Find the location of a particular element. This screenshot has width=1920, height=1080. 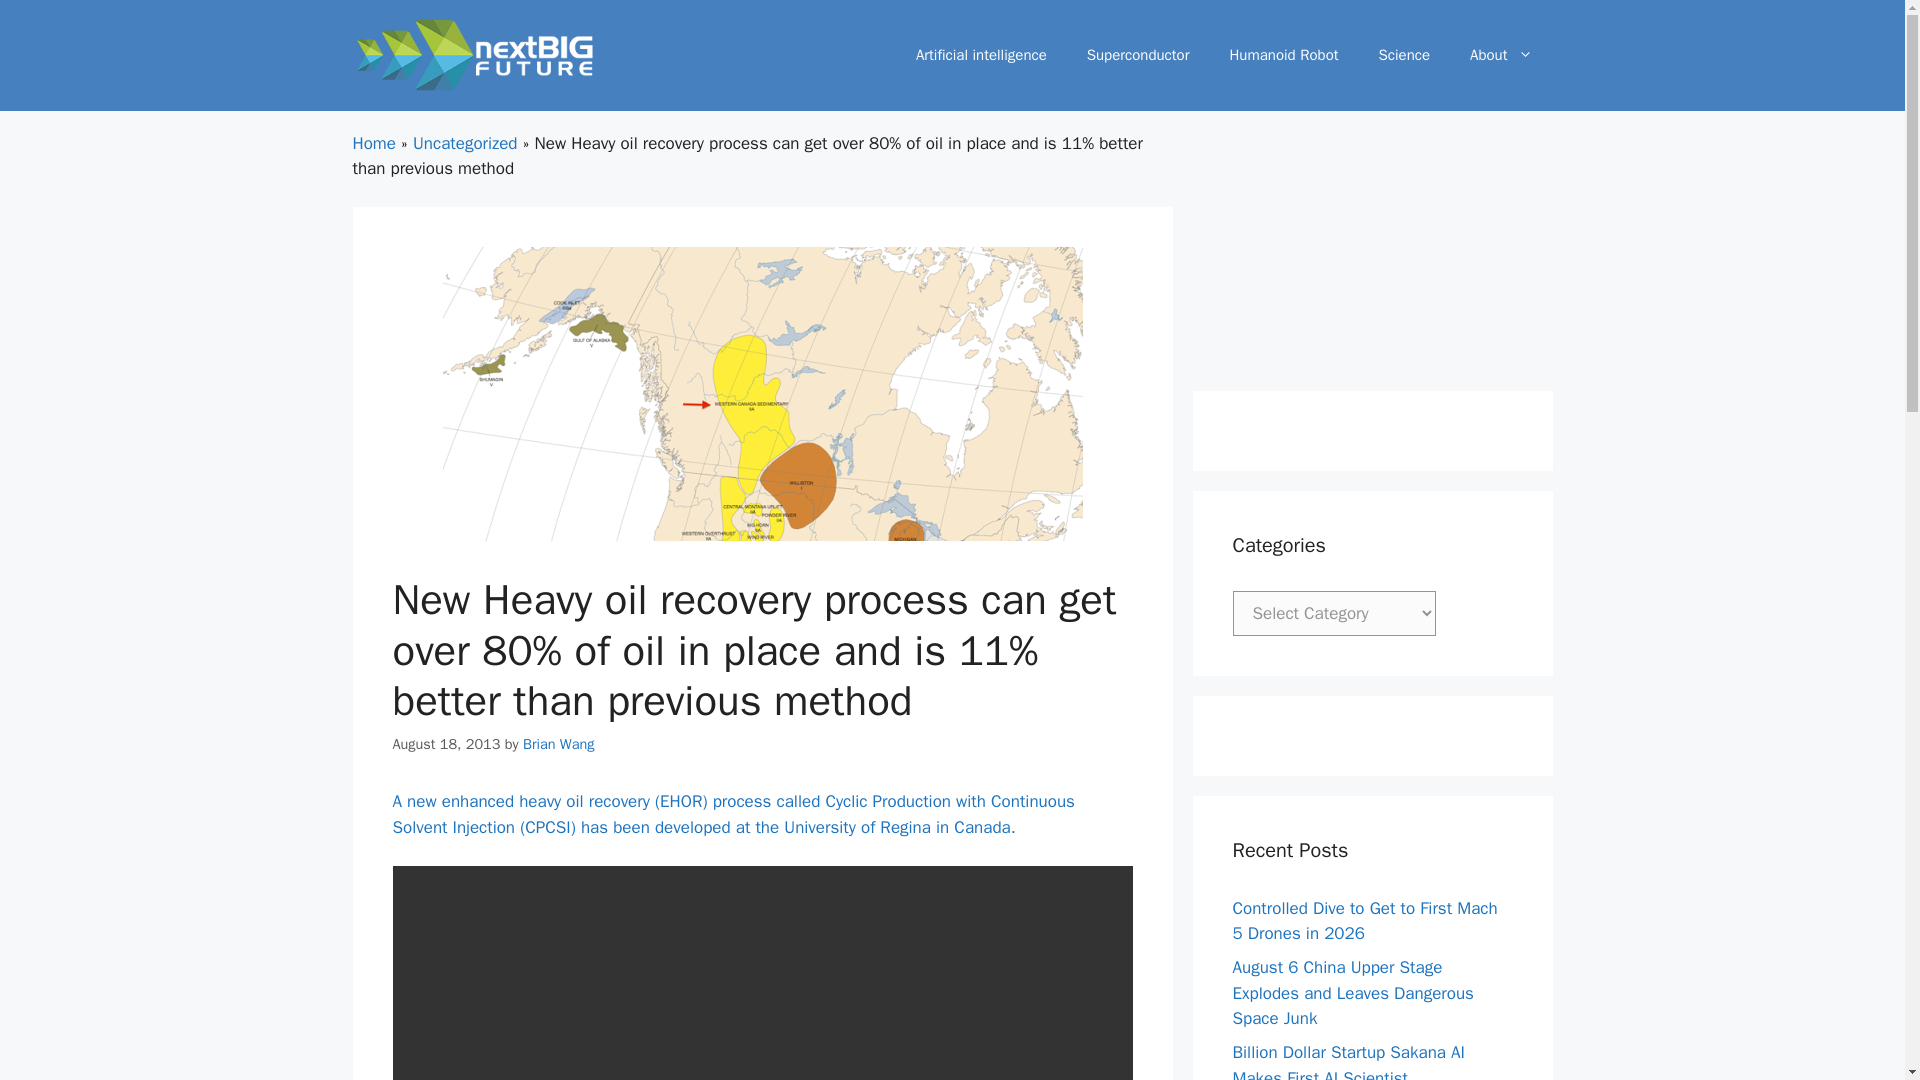

Uncategorized is located at coordinates (465, 143).